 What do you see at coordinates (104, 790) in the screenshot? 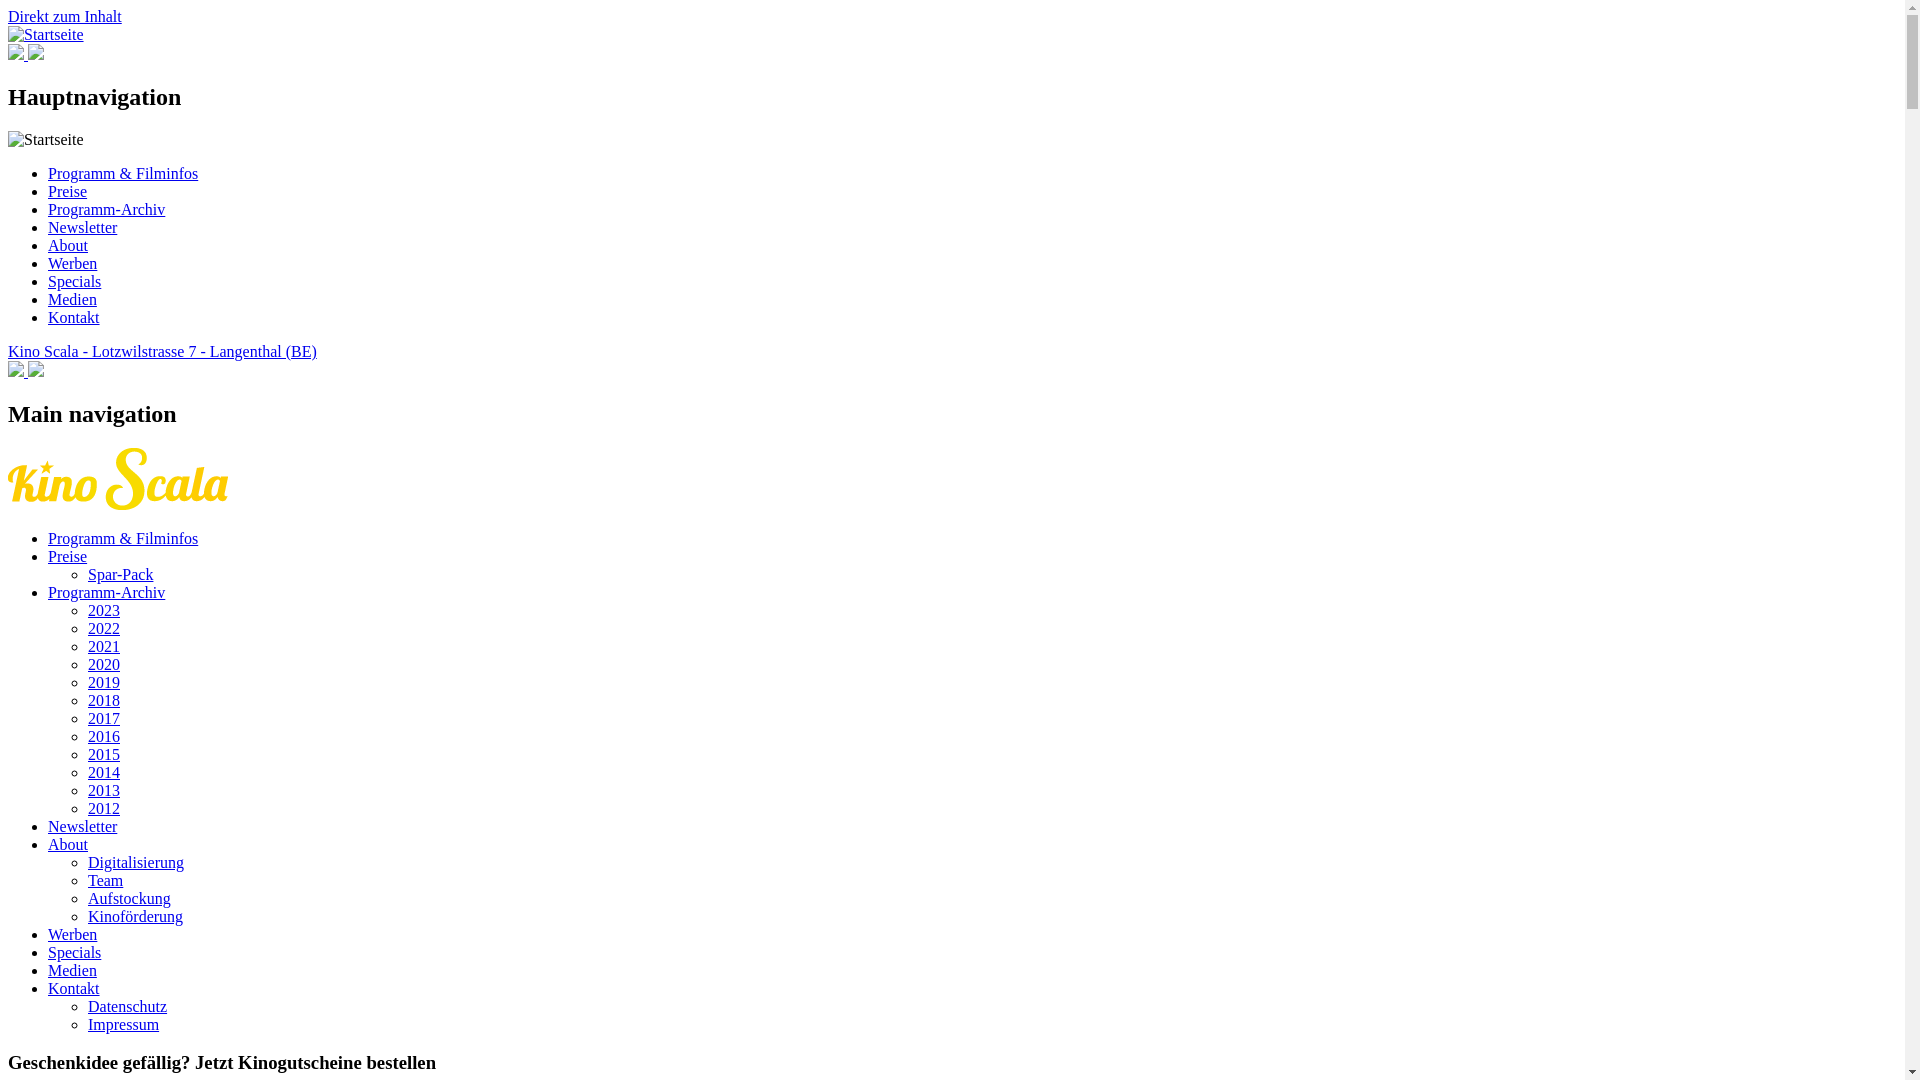
I see `2013` at bounding box center [104, 790].